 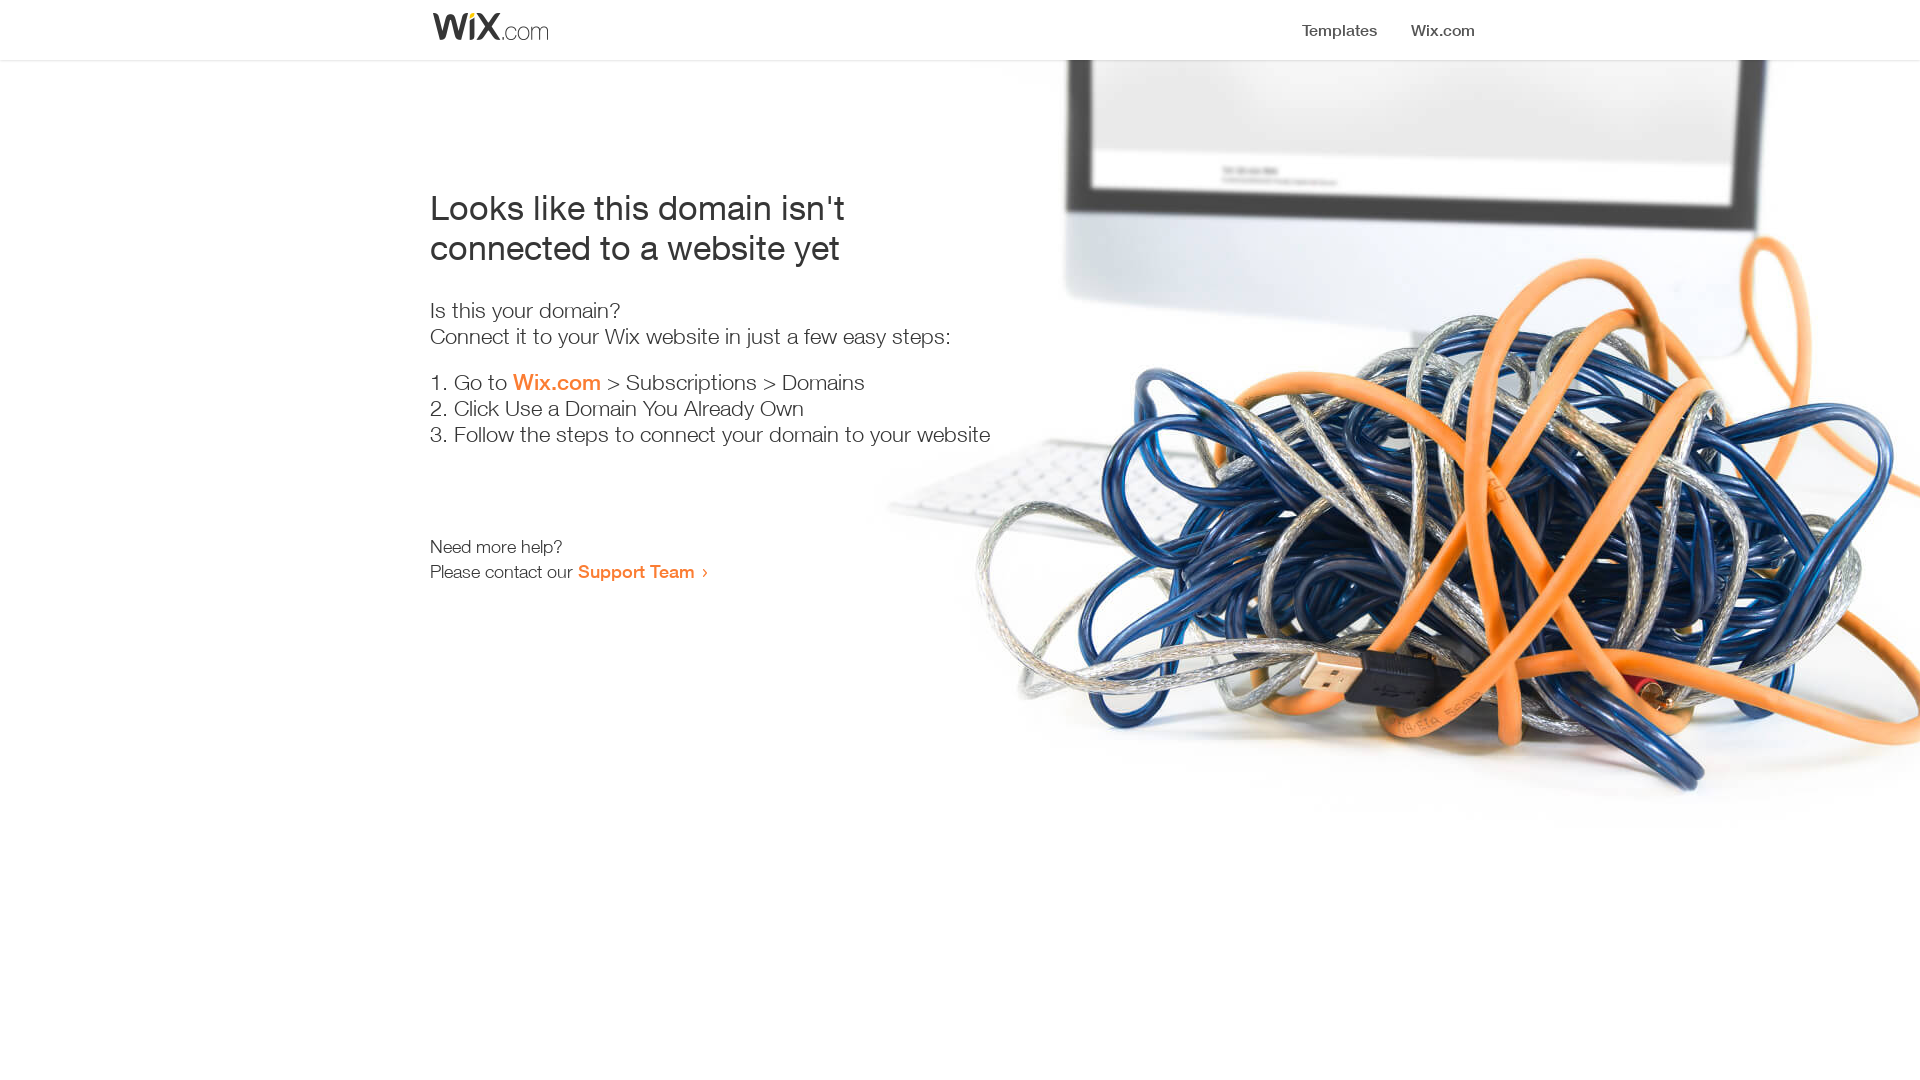 I want to click on Support Team, so click(x=636, y=571).